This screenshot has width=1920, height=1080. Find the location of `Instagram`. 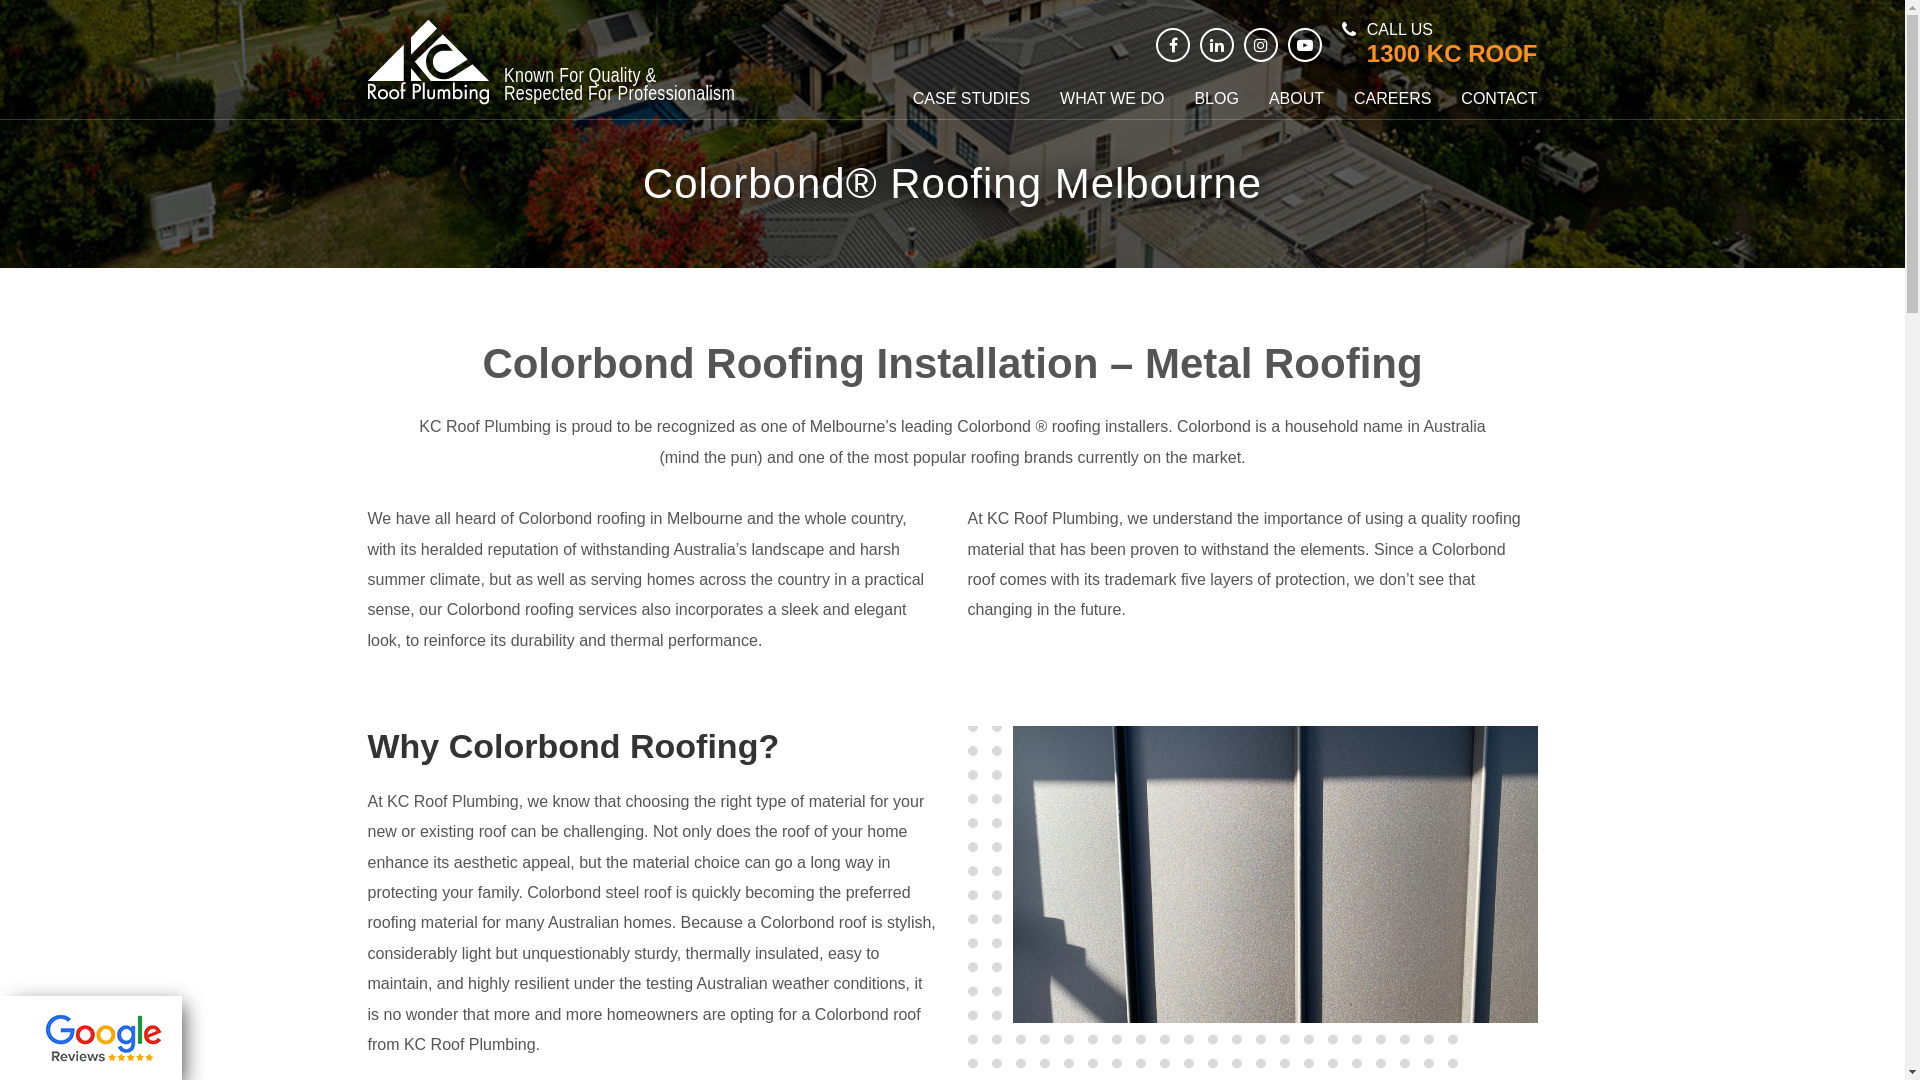

Instagram is located at coordinates (1261, 45).